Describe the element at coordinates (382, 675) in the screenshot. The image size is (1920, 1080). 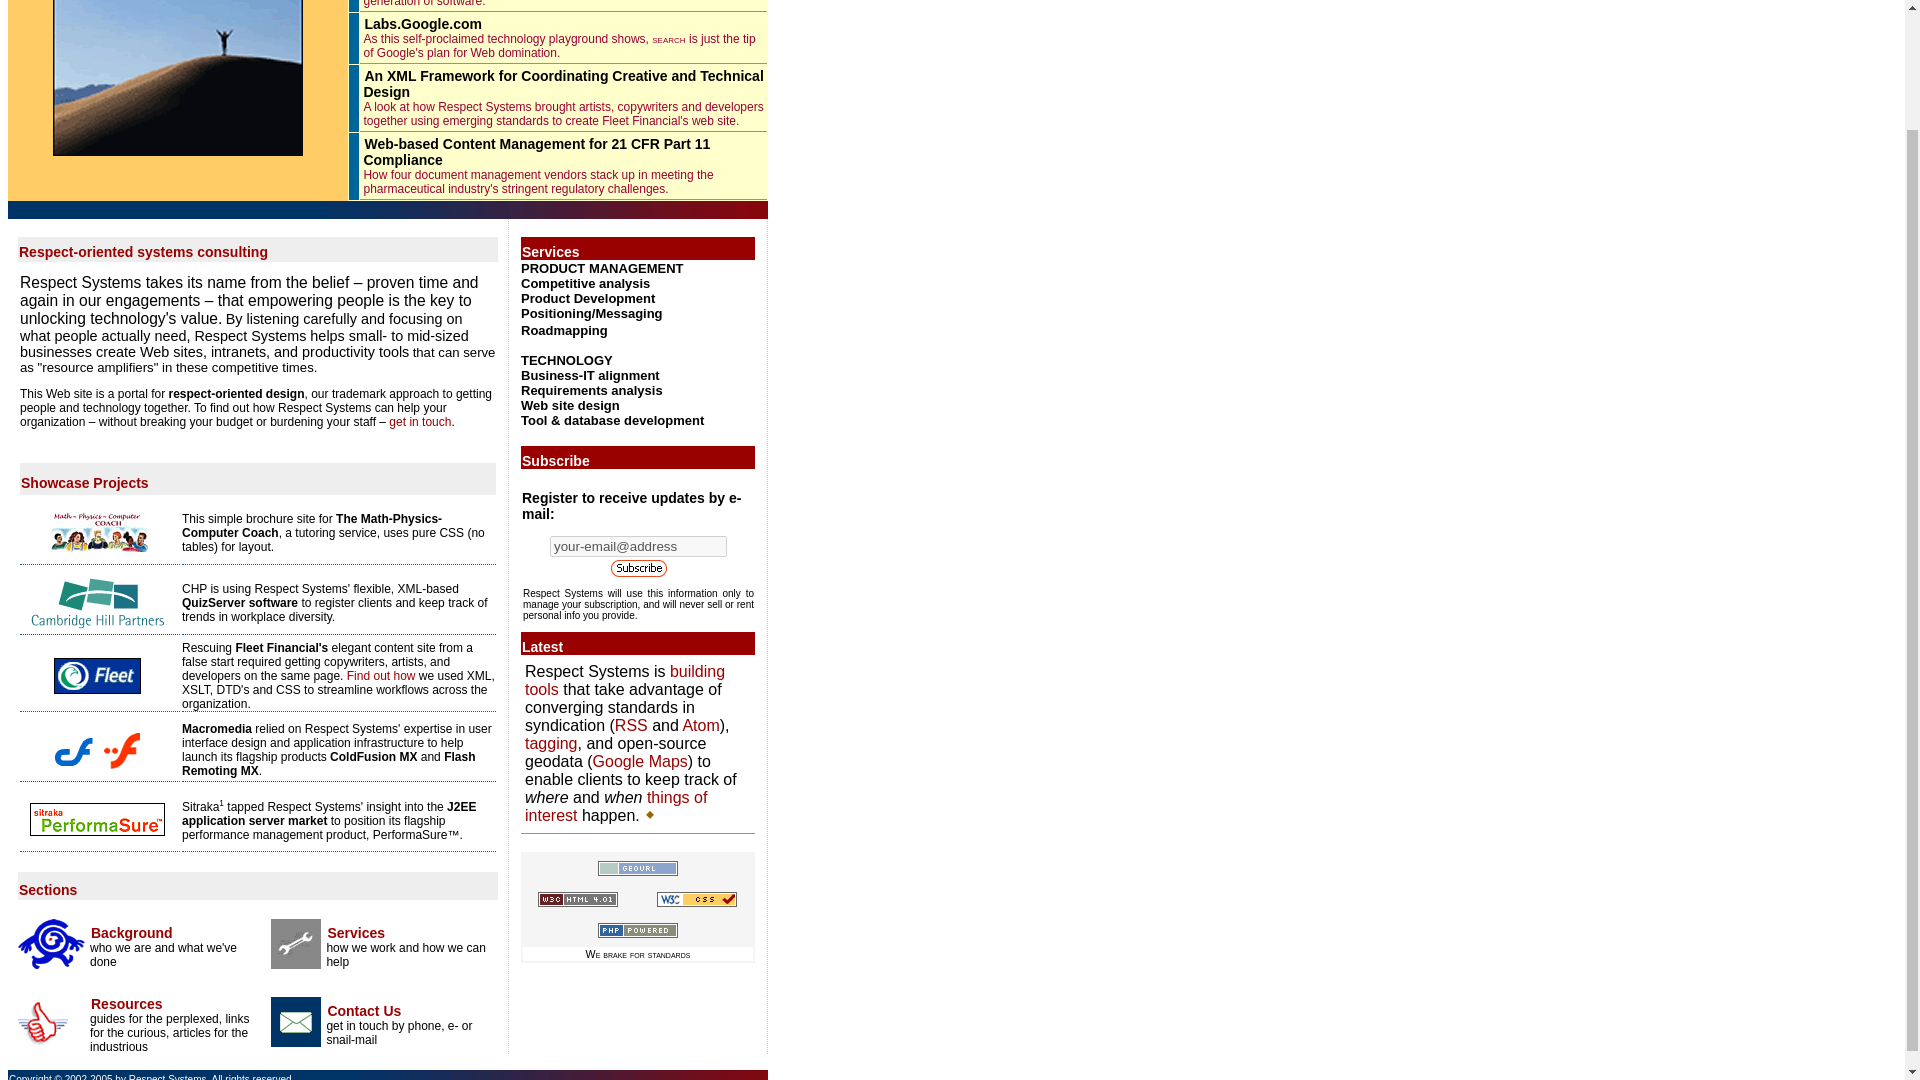
I see `Find out how` at that location.